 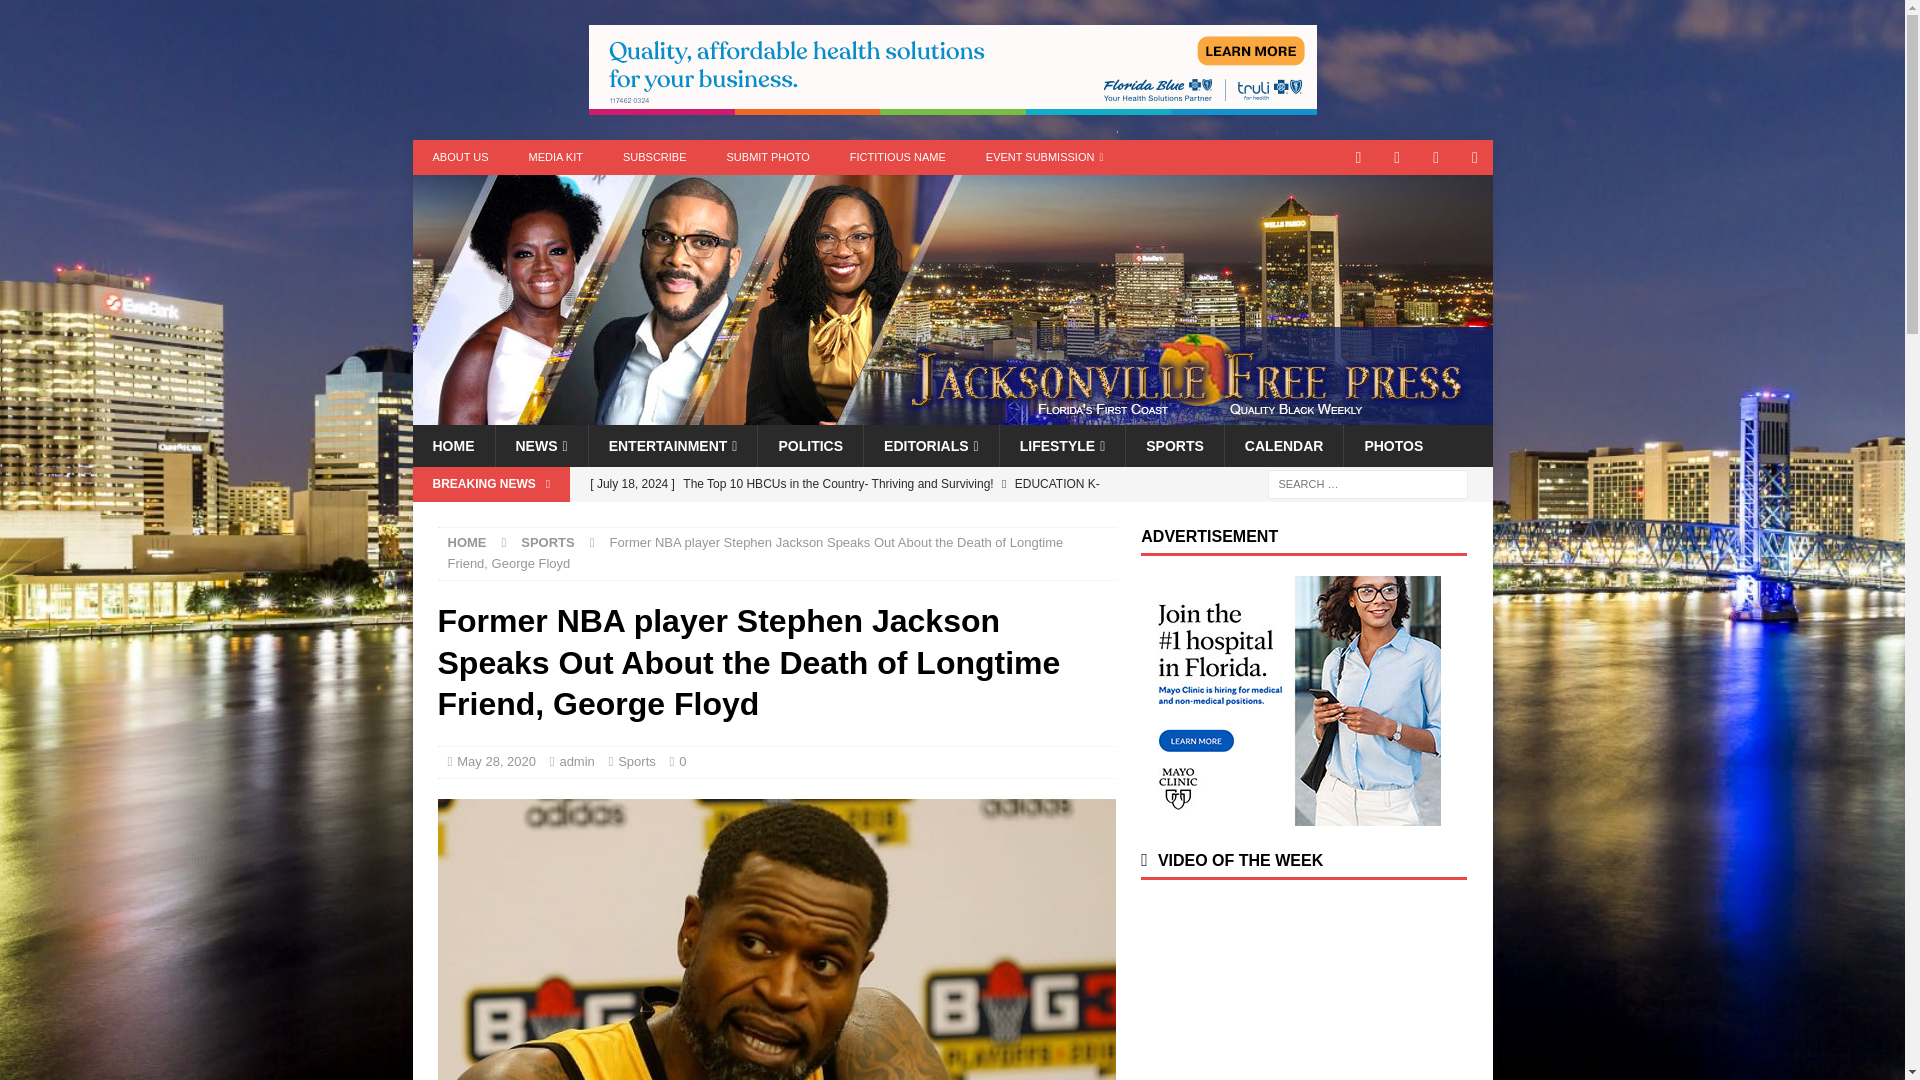 I want to click on MEDIA KIT, so click(x=555, y=157).